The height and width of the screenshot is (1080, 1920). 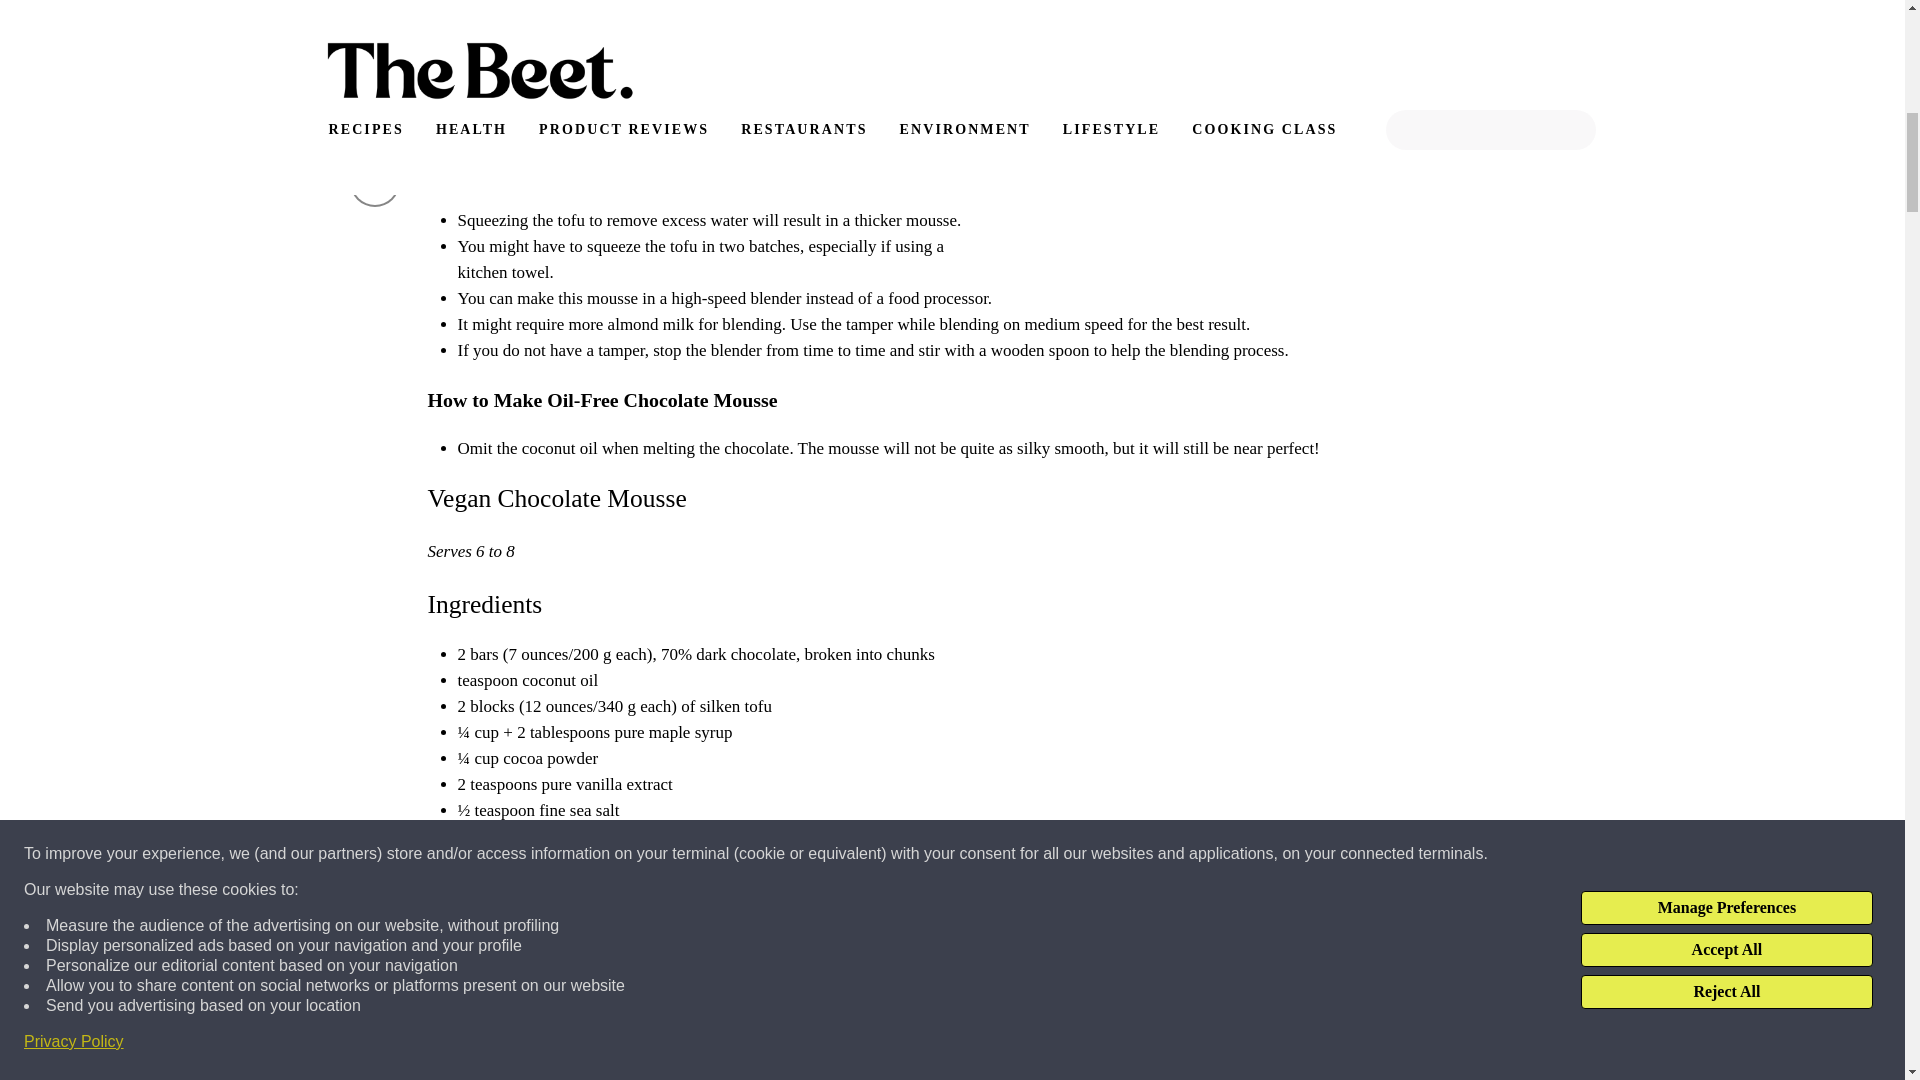 I want to click on Pin it!, so click(x=374, y=42).